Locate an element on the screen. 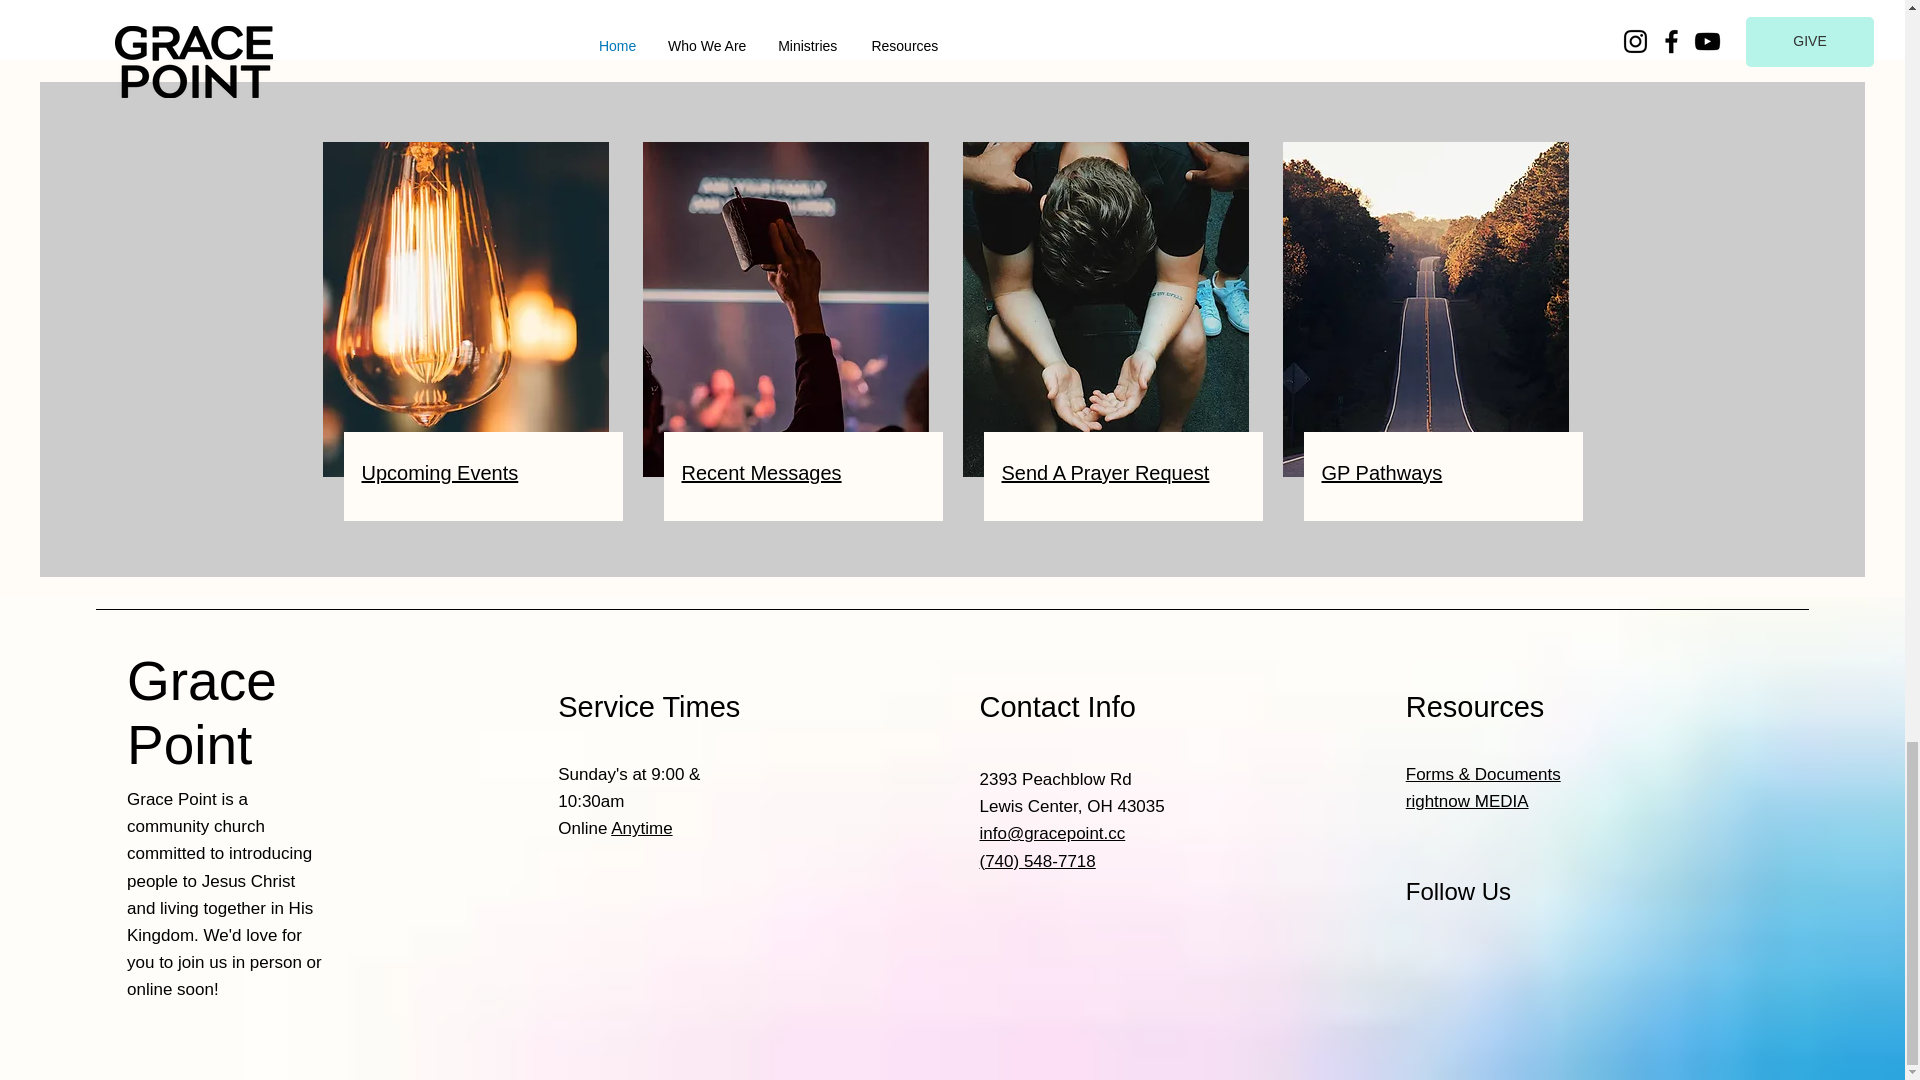  Upcoming Events is located at coordinates (440, 472).